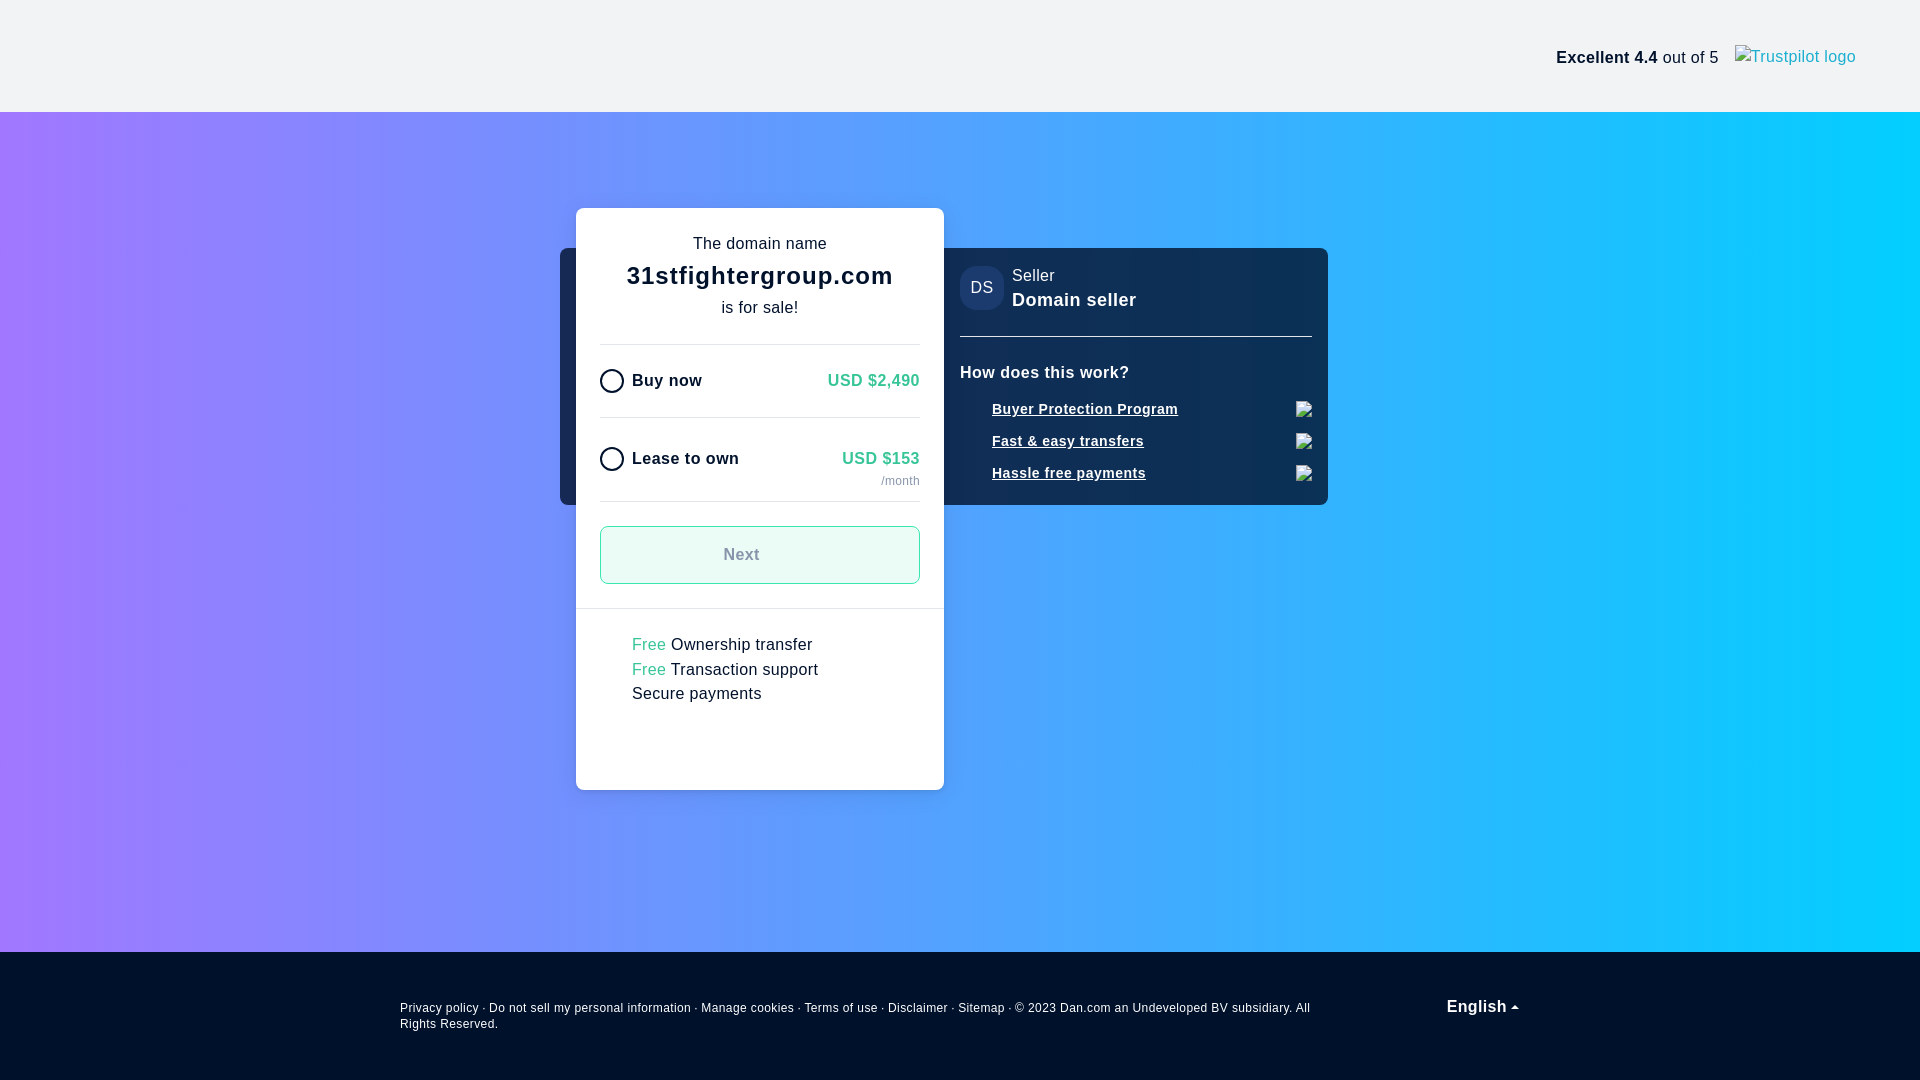  What do you see at coordinates (590, 1008) in the screenshot?
I see `Do not sell my personal information` at bounding box center [590, 1008].